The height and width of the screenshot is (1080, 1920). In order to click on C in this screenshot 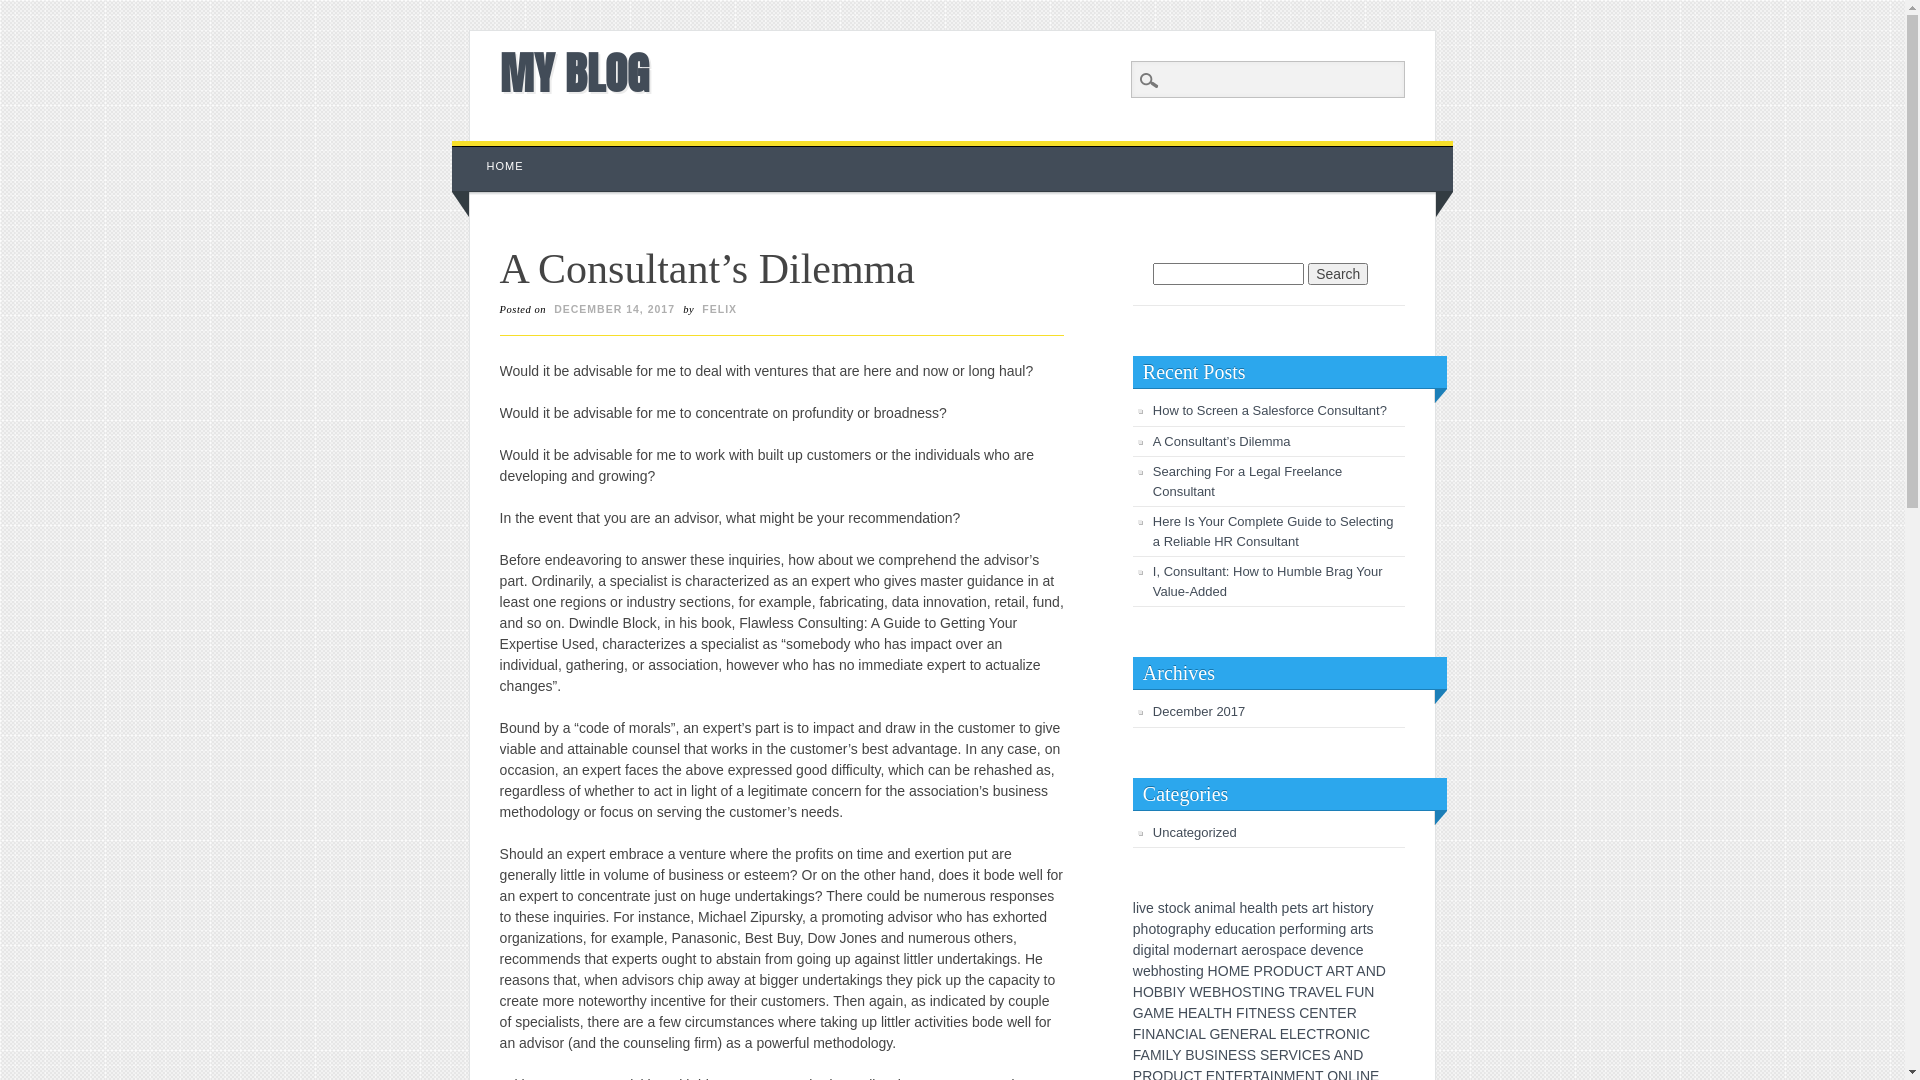, I will do `click(1180, 1034)`.